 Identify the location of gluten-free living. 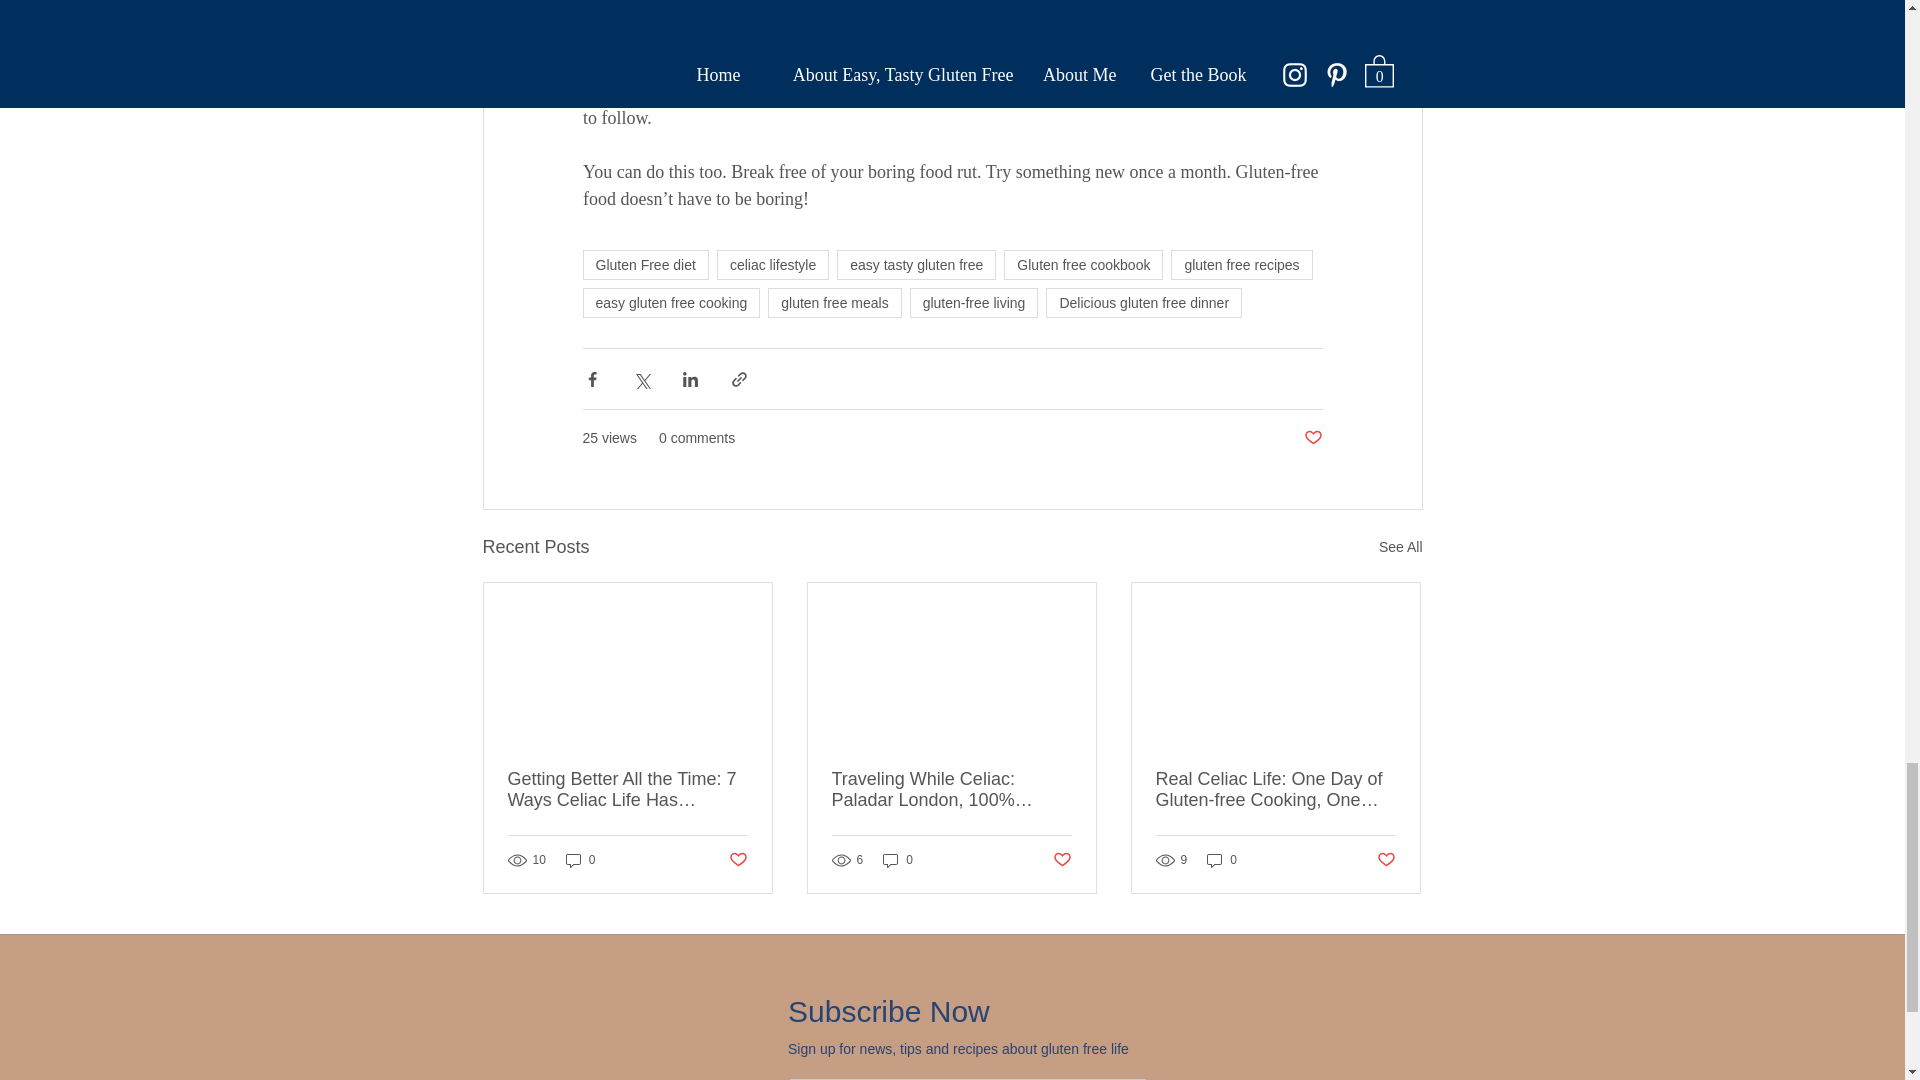
(974, 302).